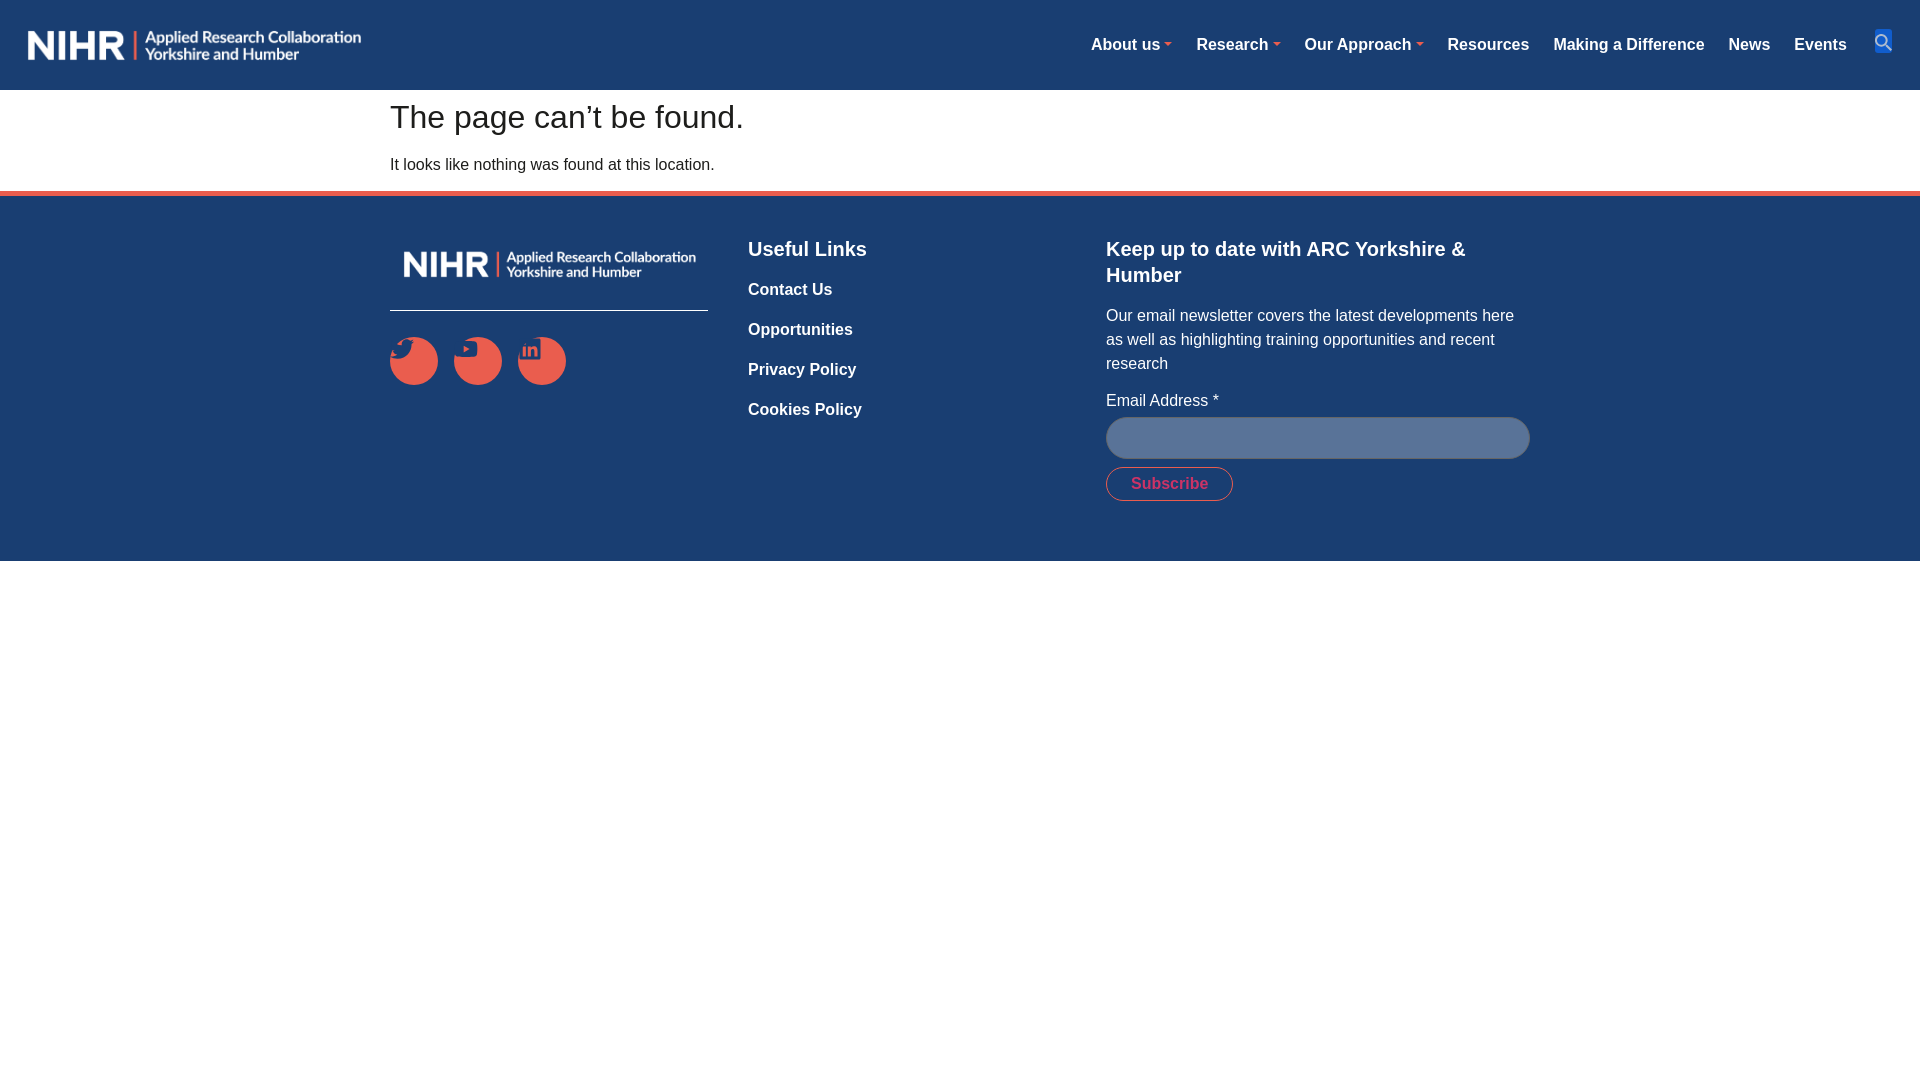 Image resolution: width=1920 pixels, height=1080 pixels. I want to click on Cookies Policy, so click(805, 410).